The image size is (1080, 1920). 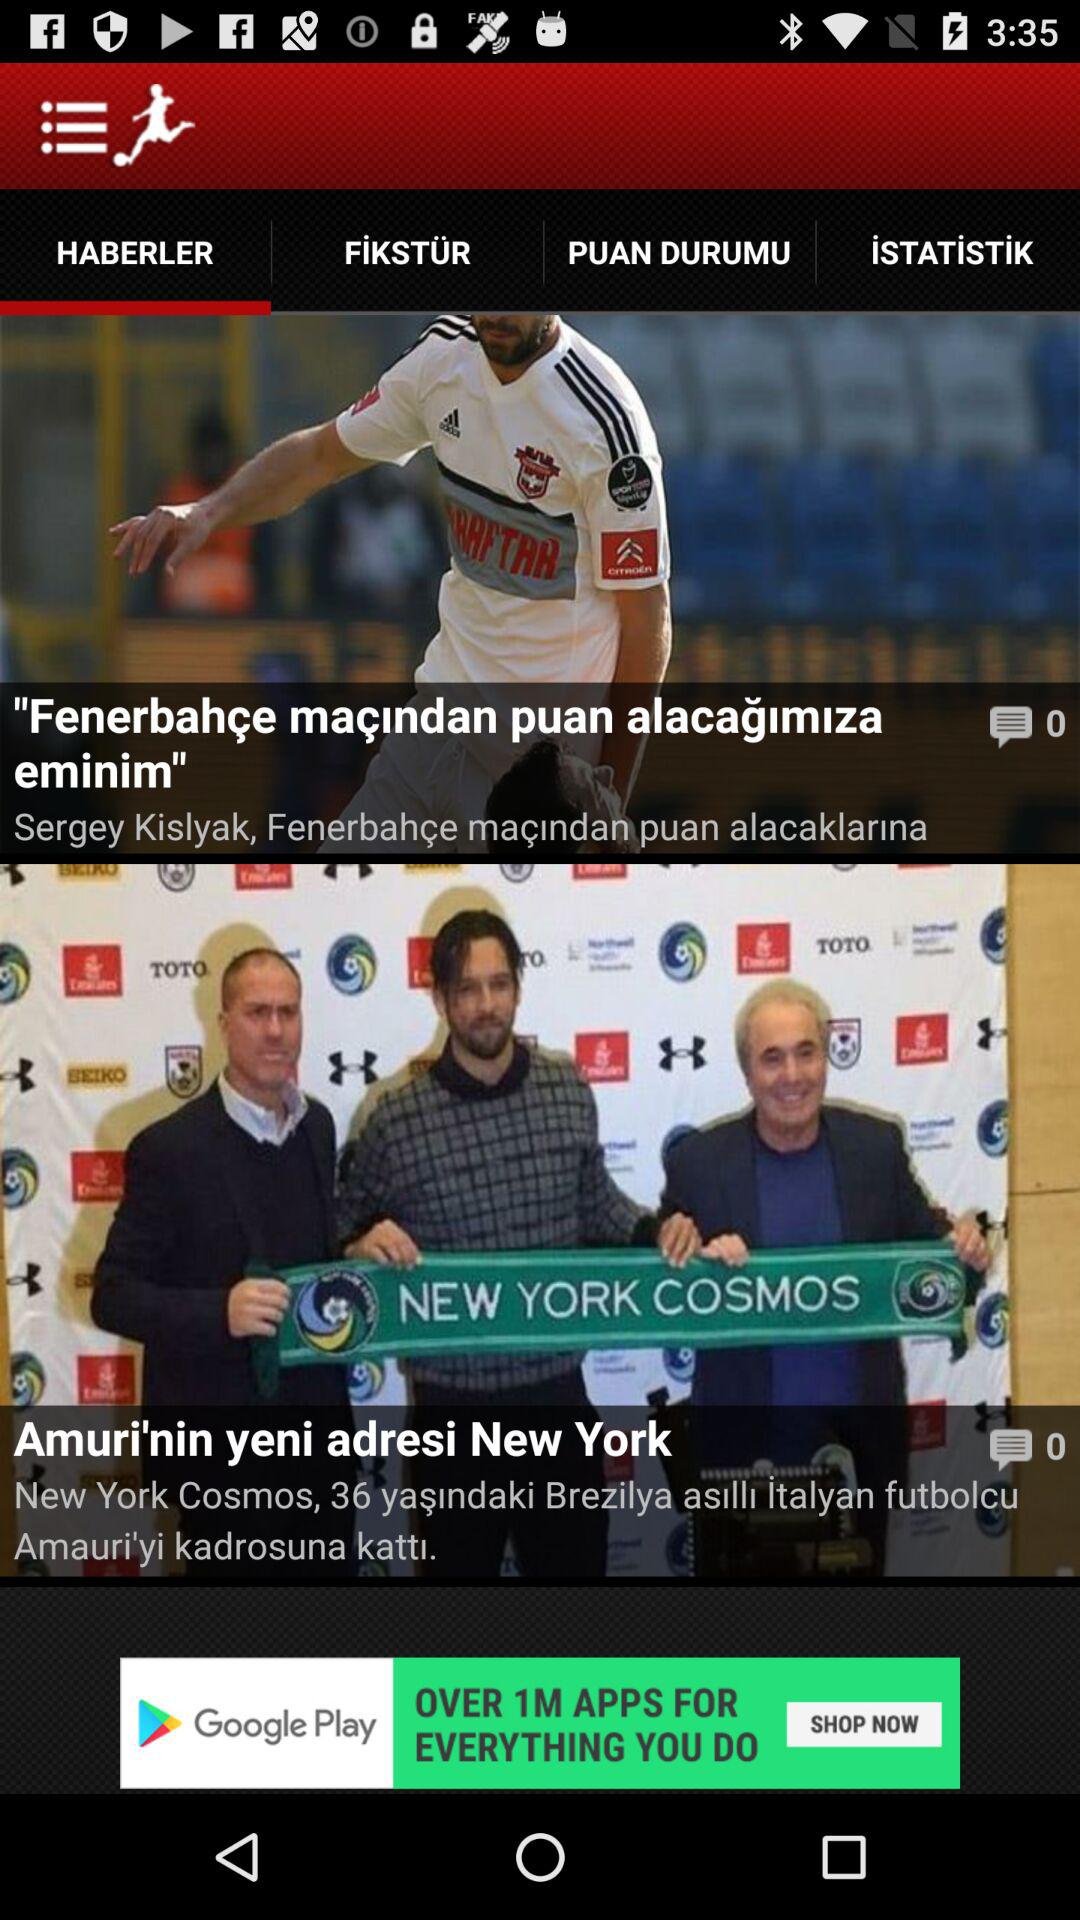 I want to click on select the item to the right of the puan durumu item, so click(x=948, y=252).